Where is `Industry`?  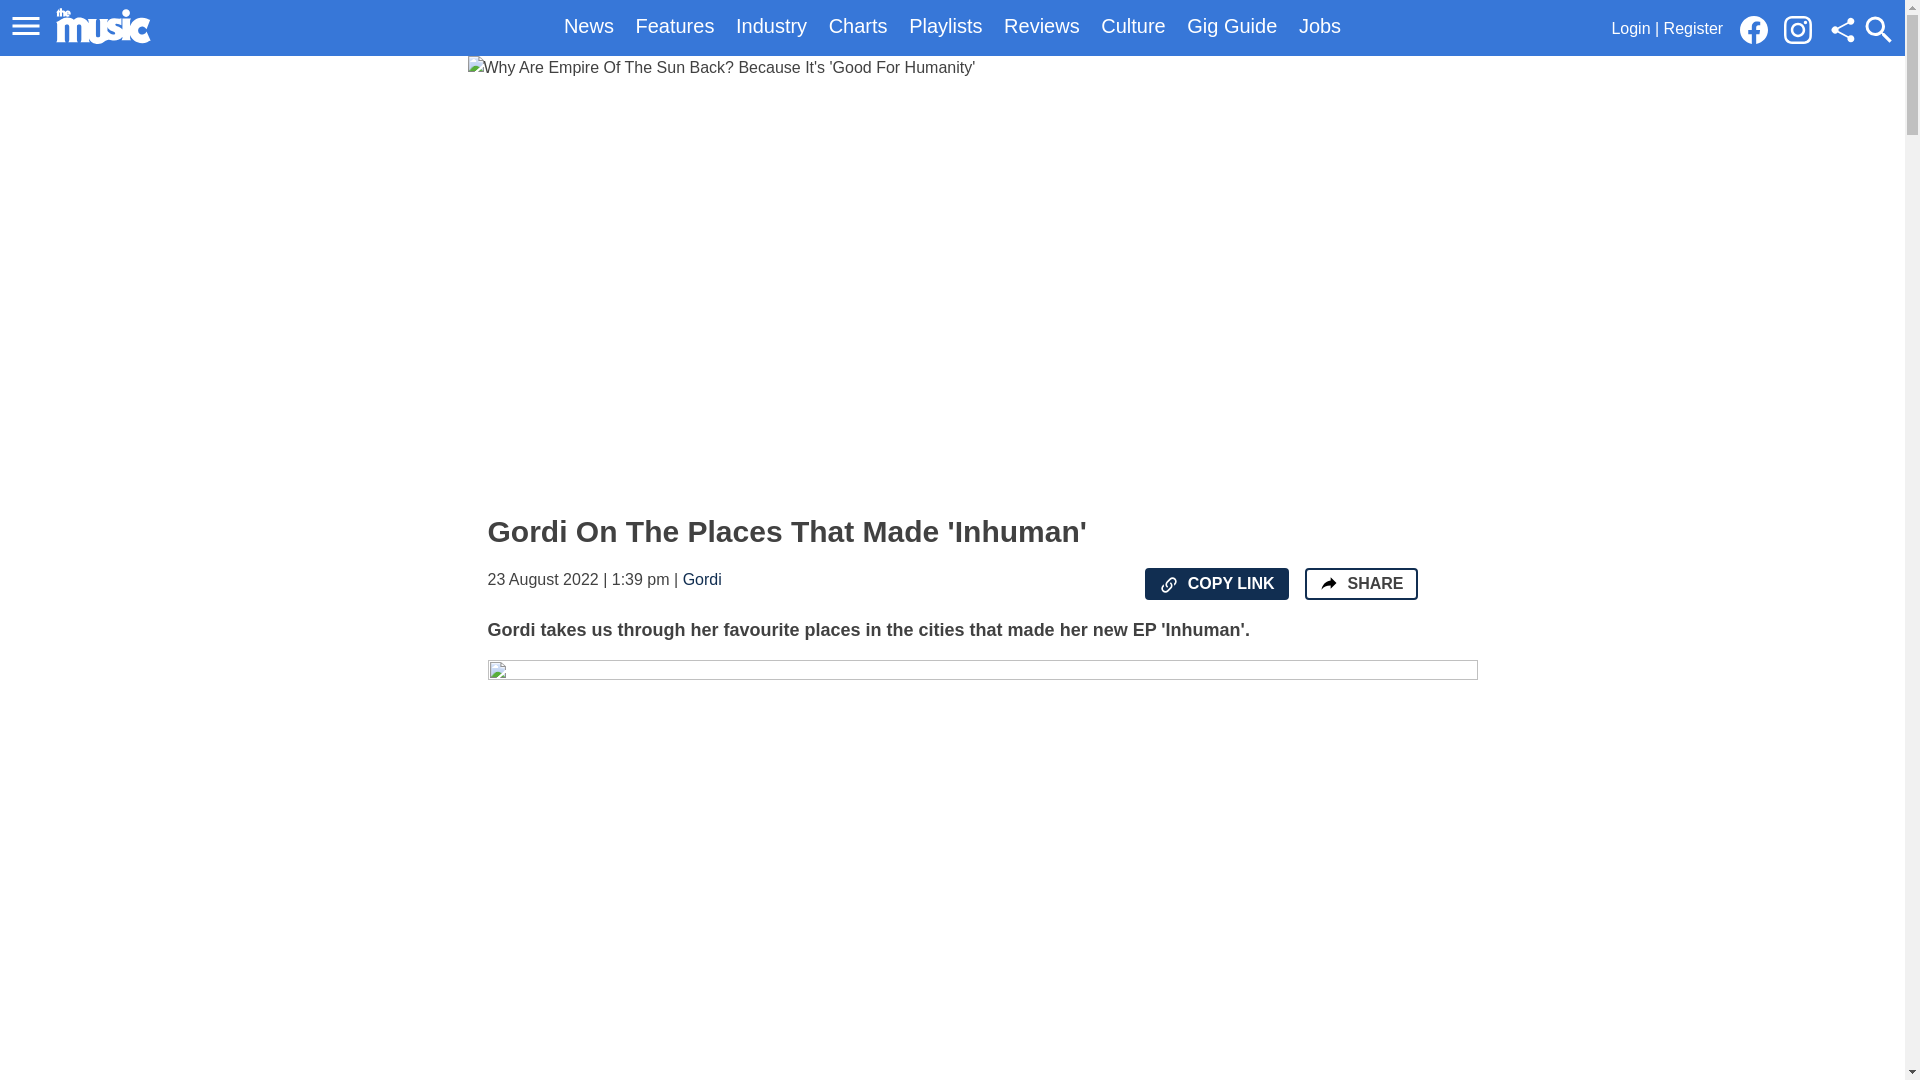 Industry is located at coordinates (770, 26).